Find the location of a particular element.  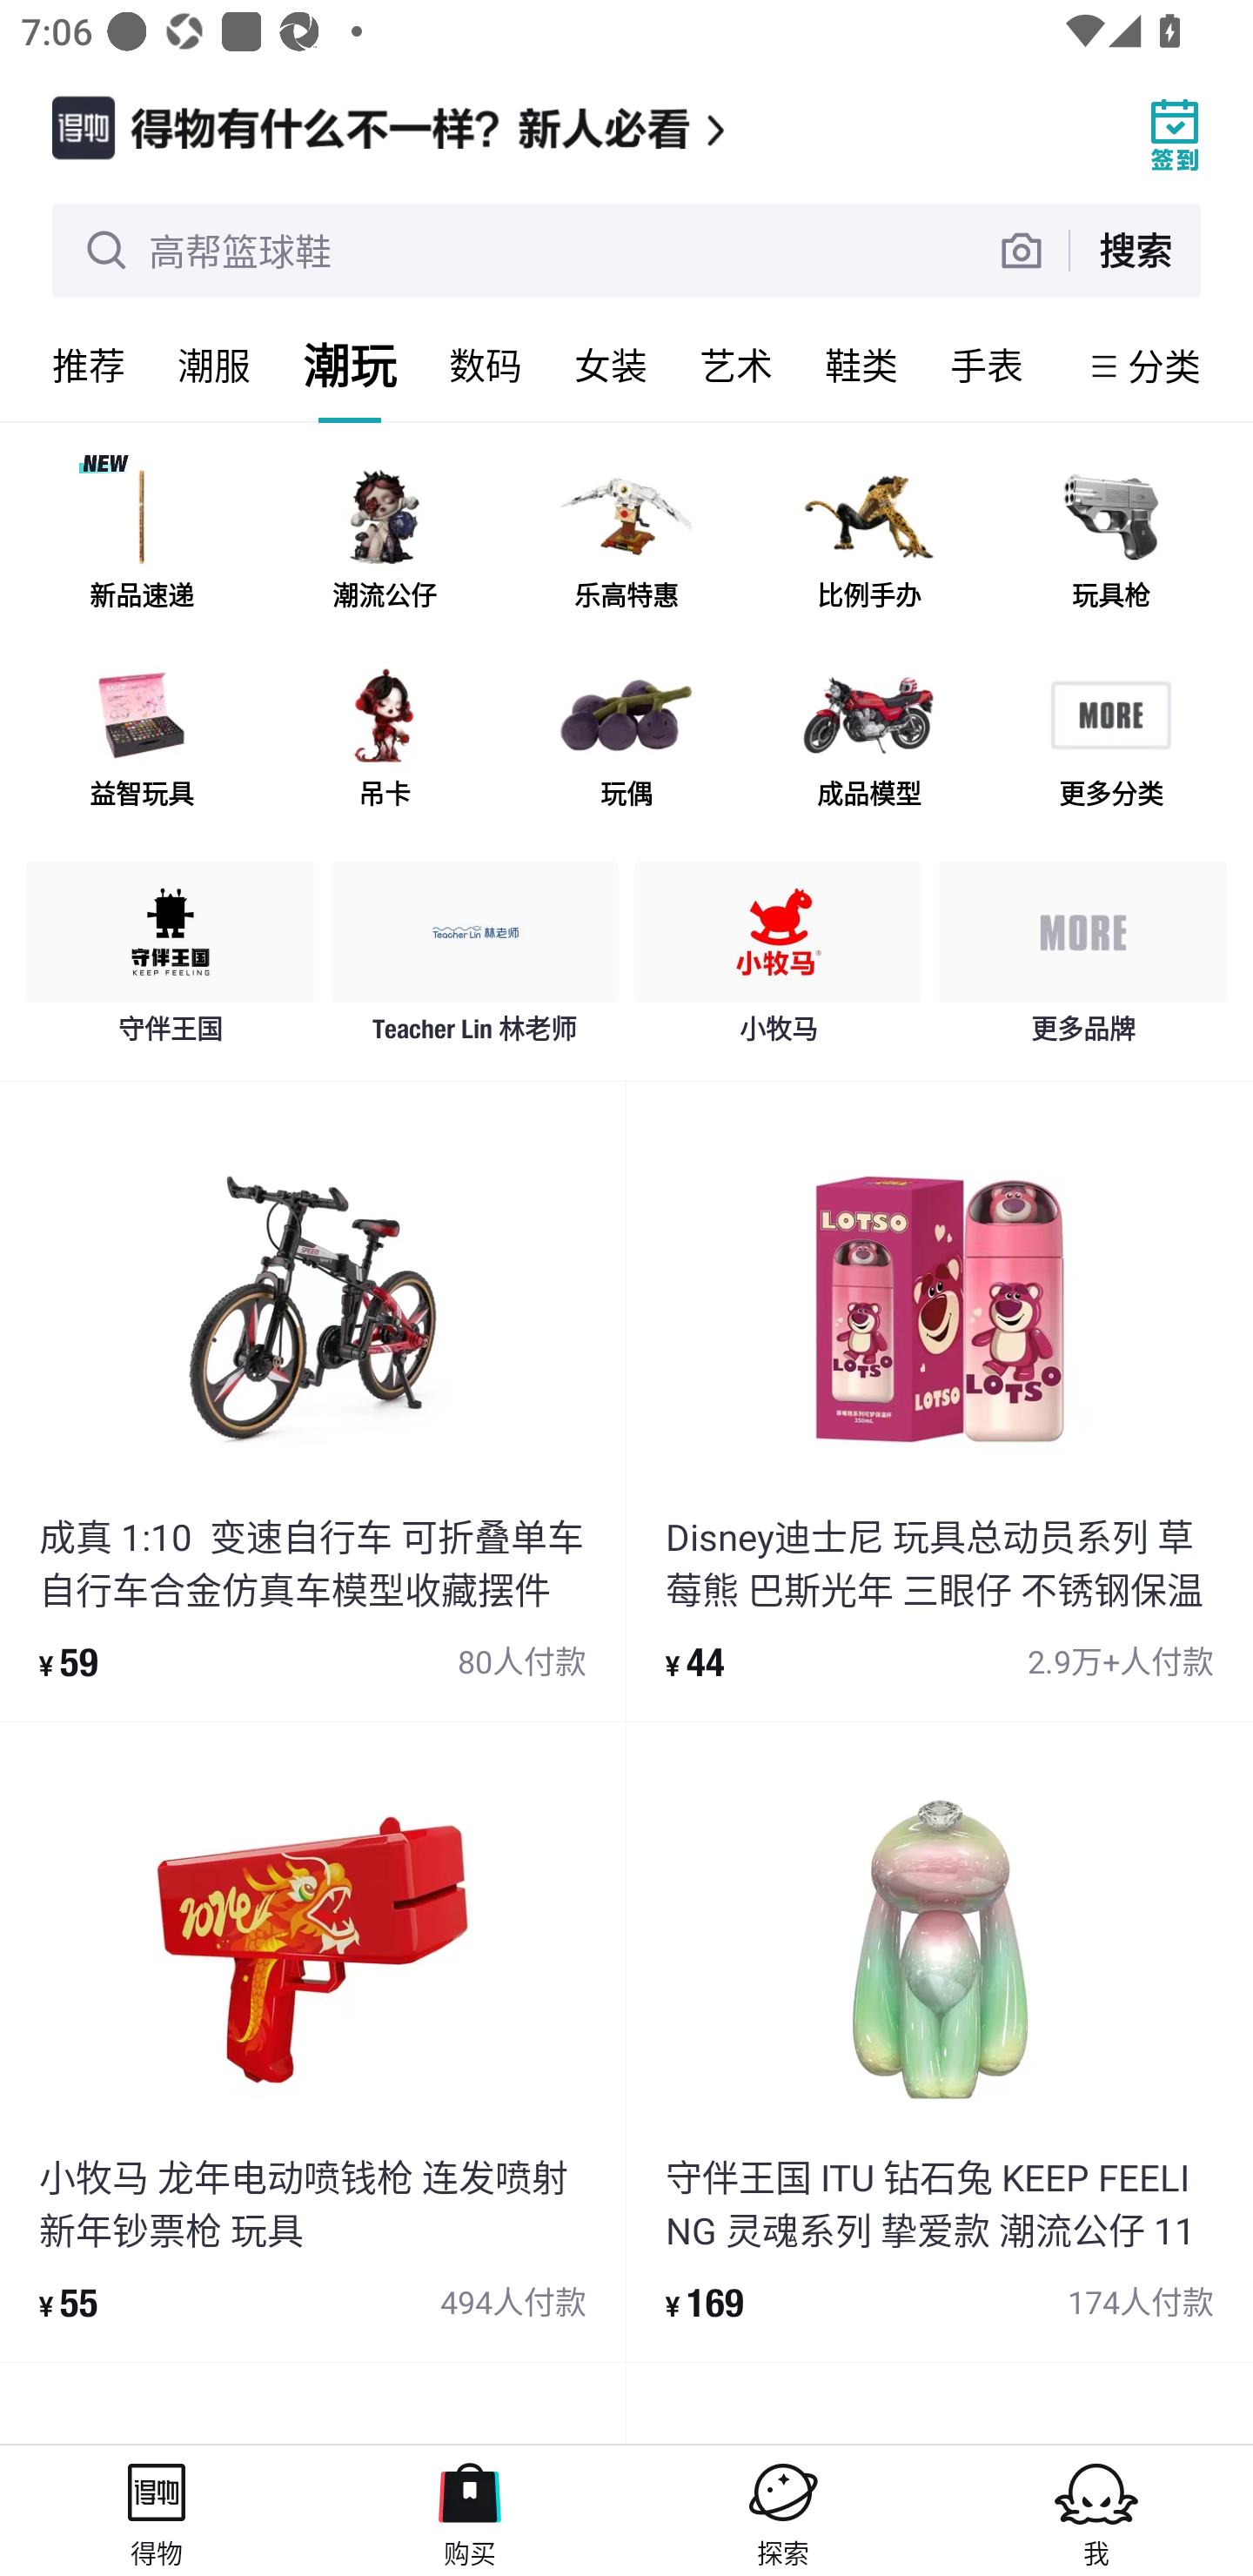

吊卡 is located at coordinates (384, 740).